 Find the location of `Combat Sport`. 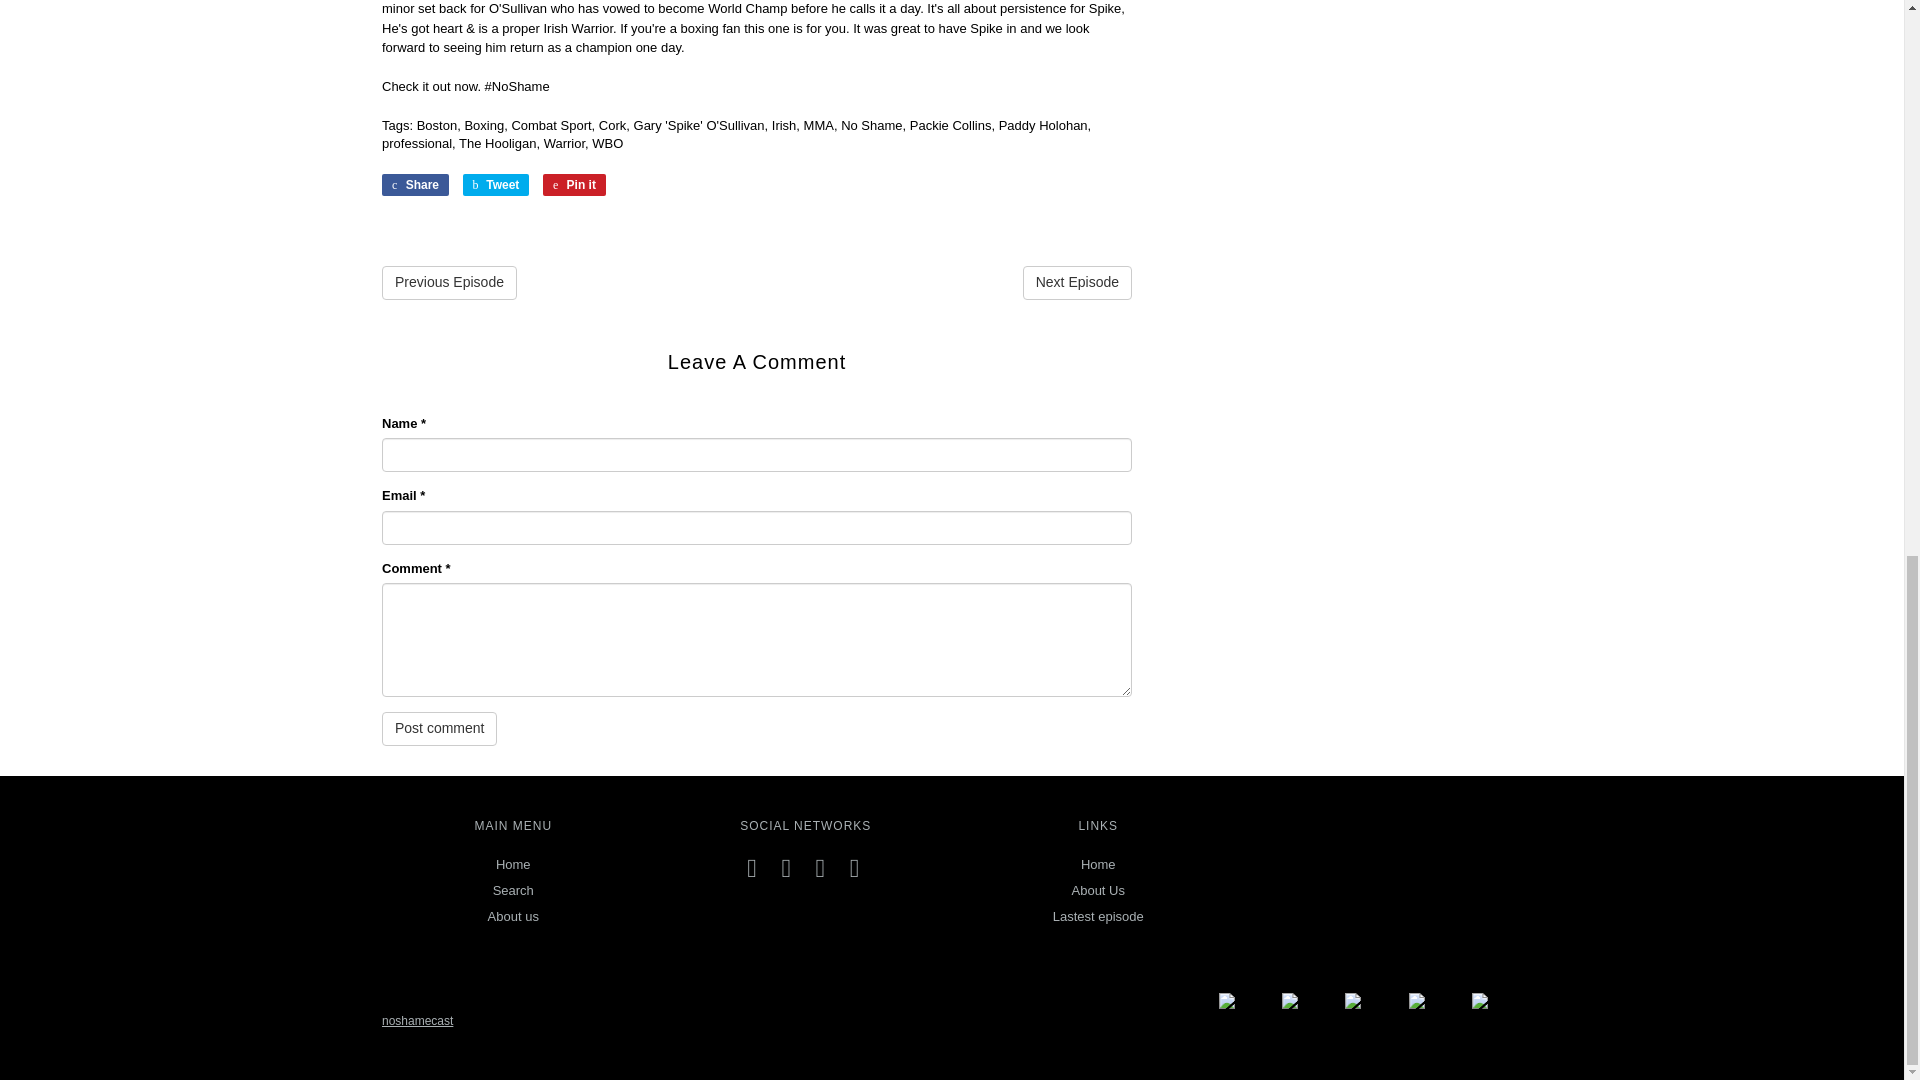

Combat Sport is located at coordinates (550, 124).